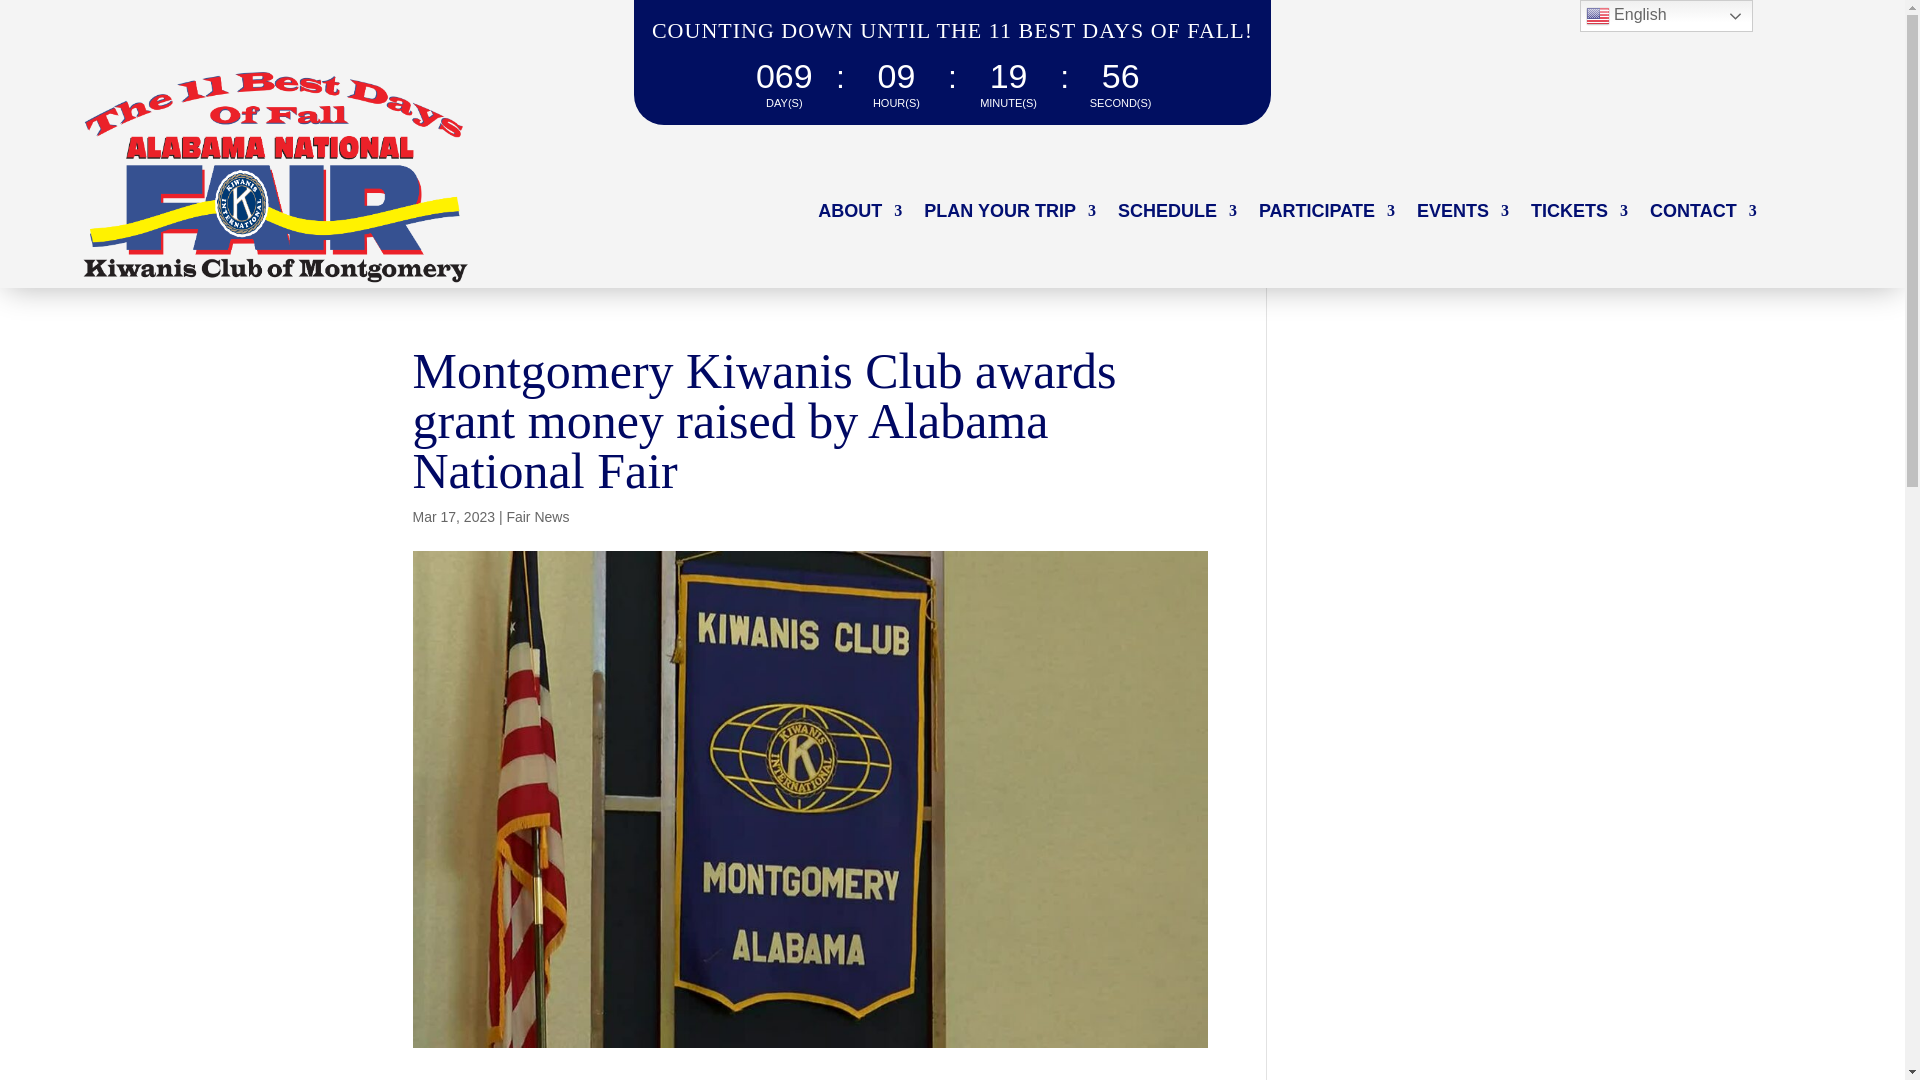 The width and height of the screenshot is (1920, 1080). What do you see at coordinates (1176, 214) in the screenshot?
I see `SCHEDULE` at bounding box center [1176, 214].